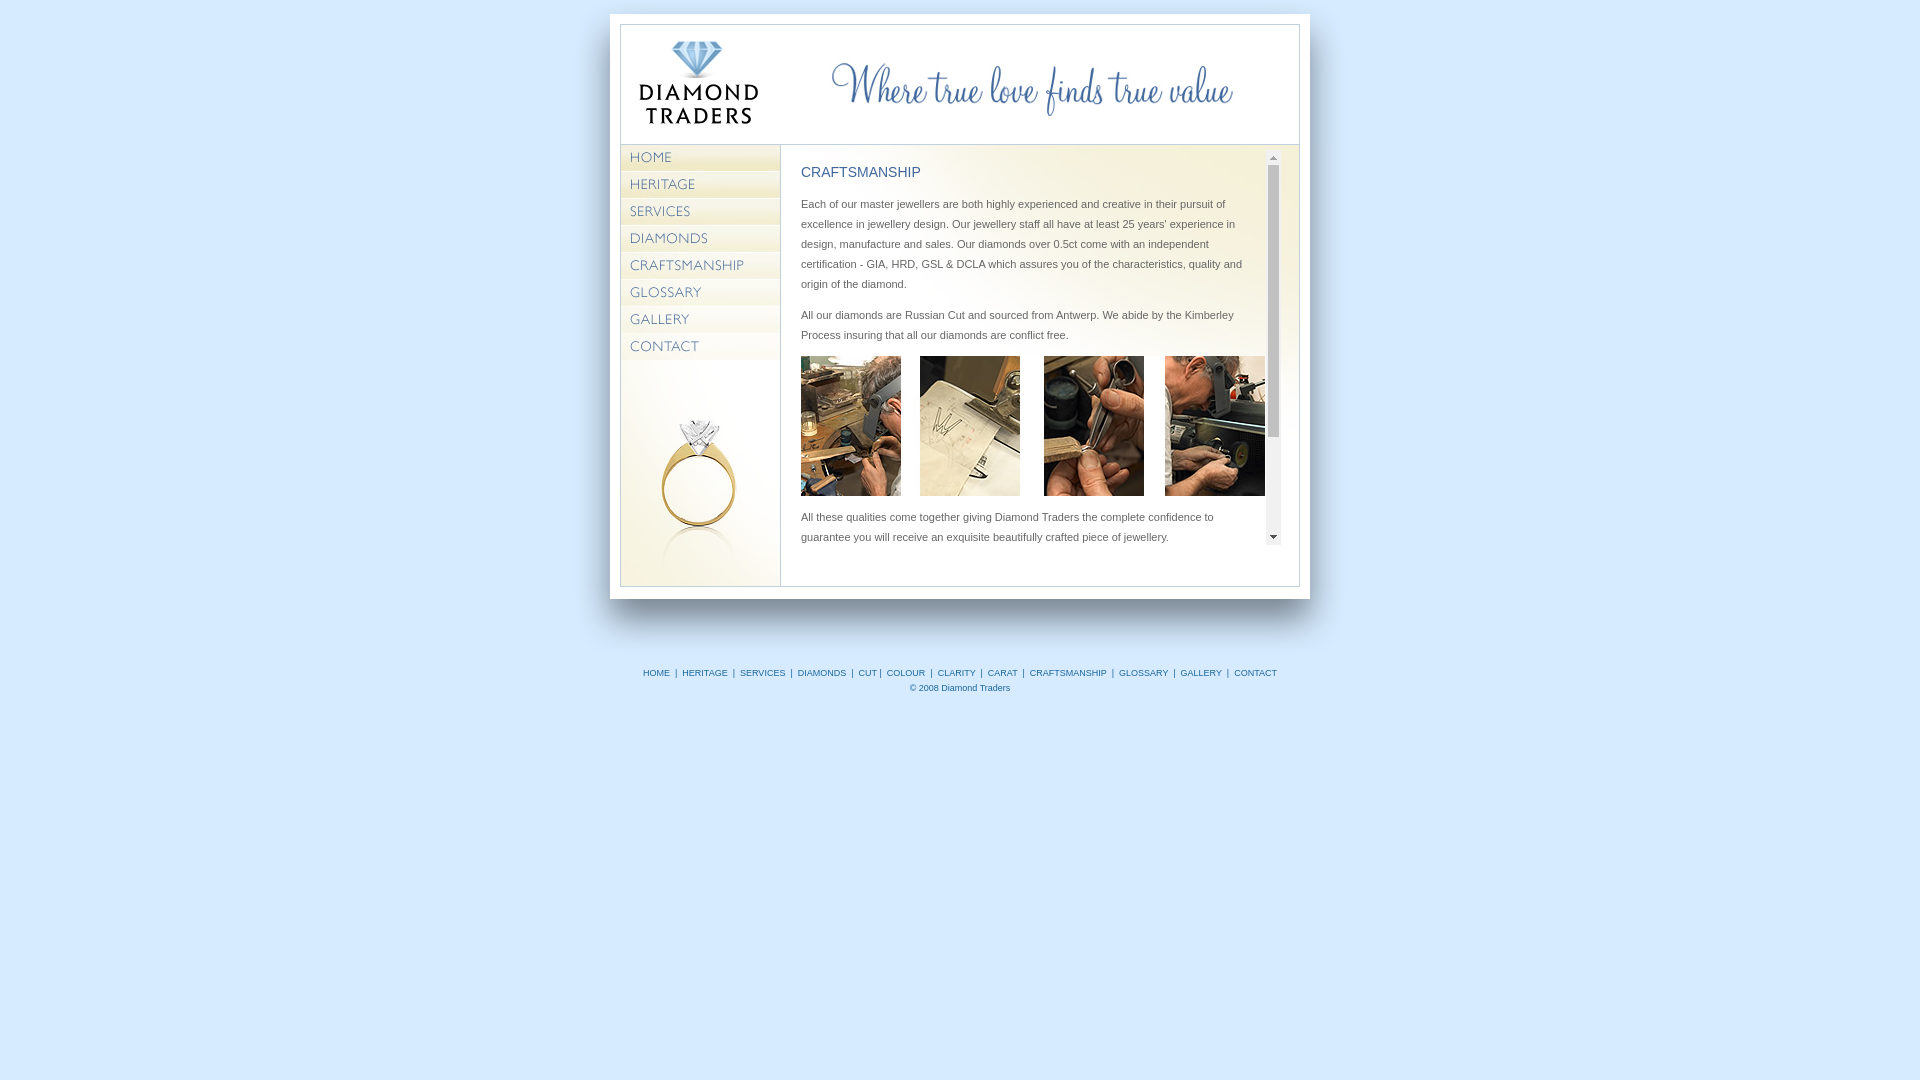  Describe the element at coordinates (906, 673) in the screenshot. I see `COLOUR` at that location.